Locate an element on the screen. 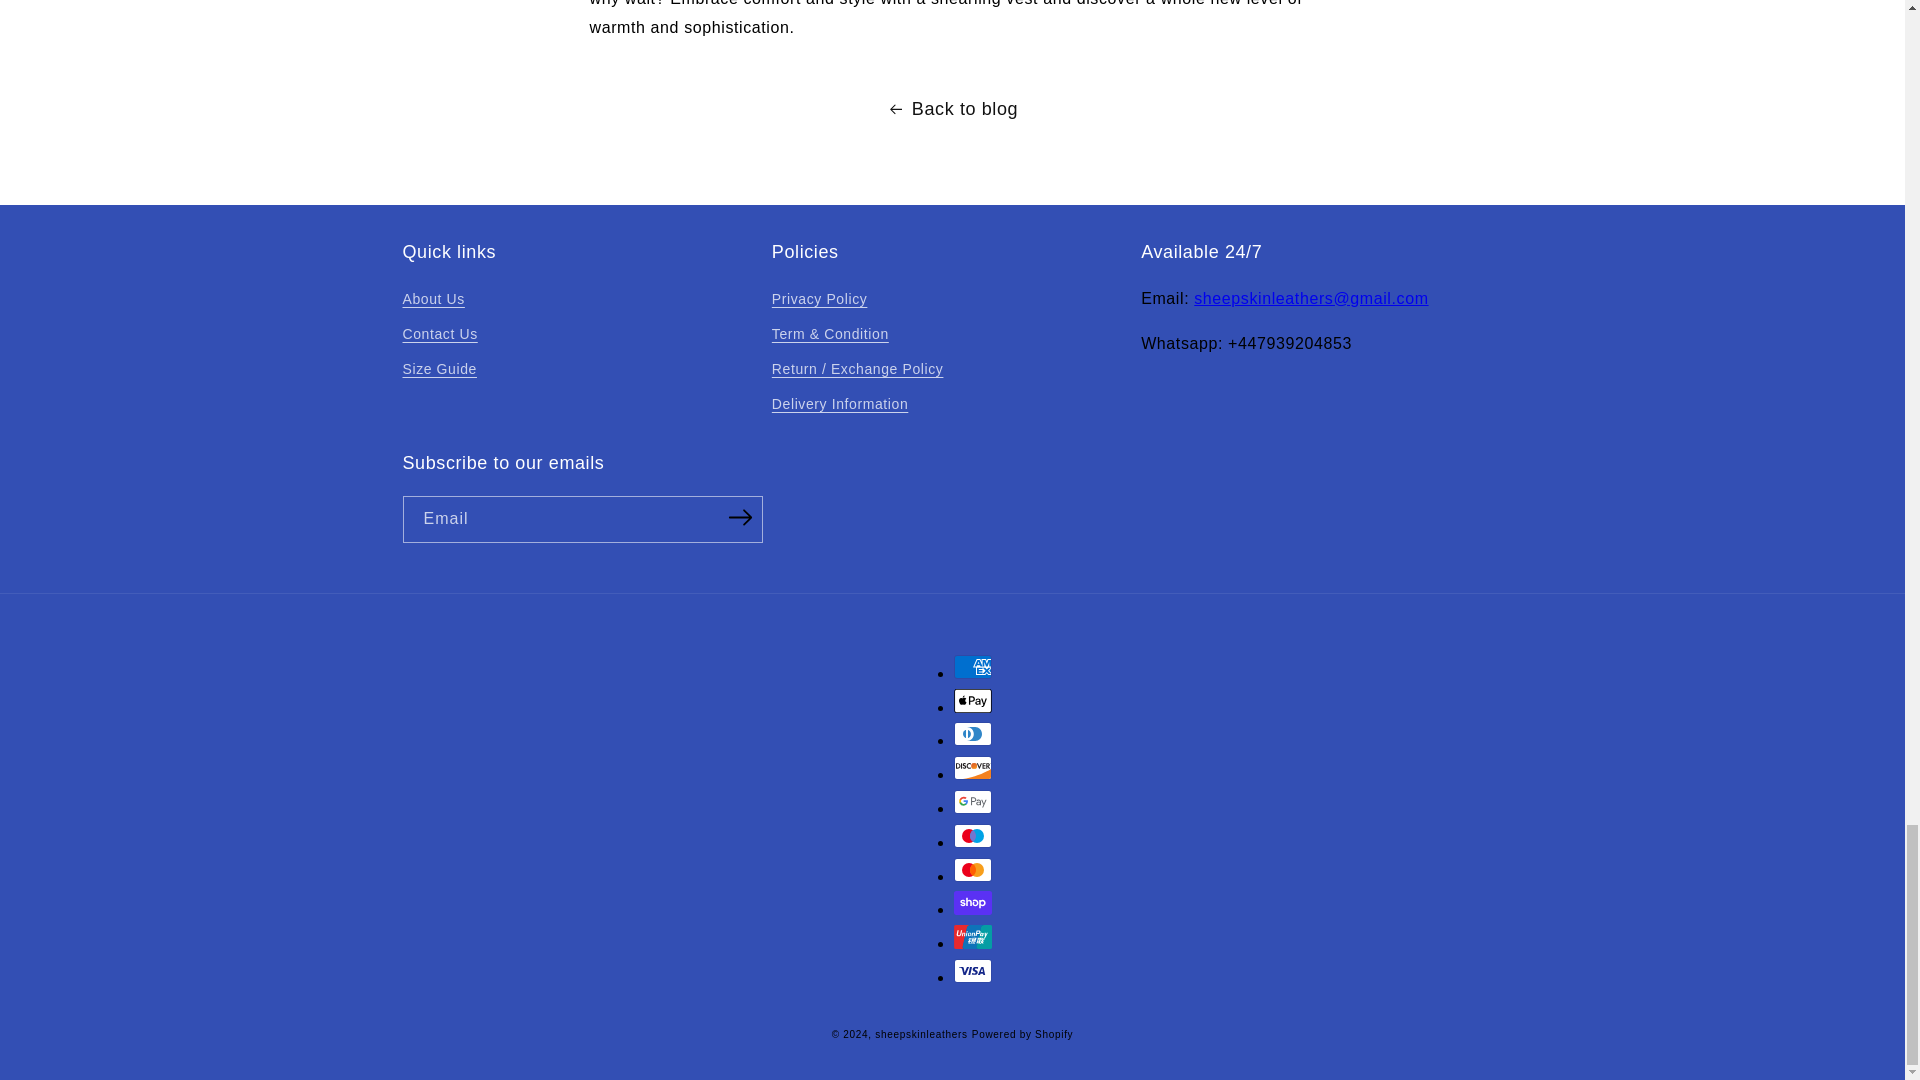 This screenshot has width=1920, height=1080. Apple Pay is located at coordinates (973, 700).